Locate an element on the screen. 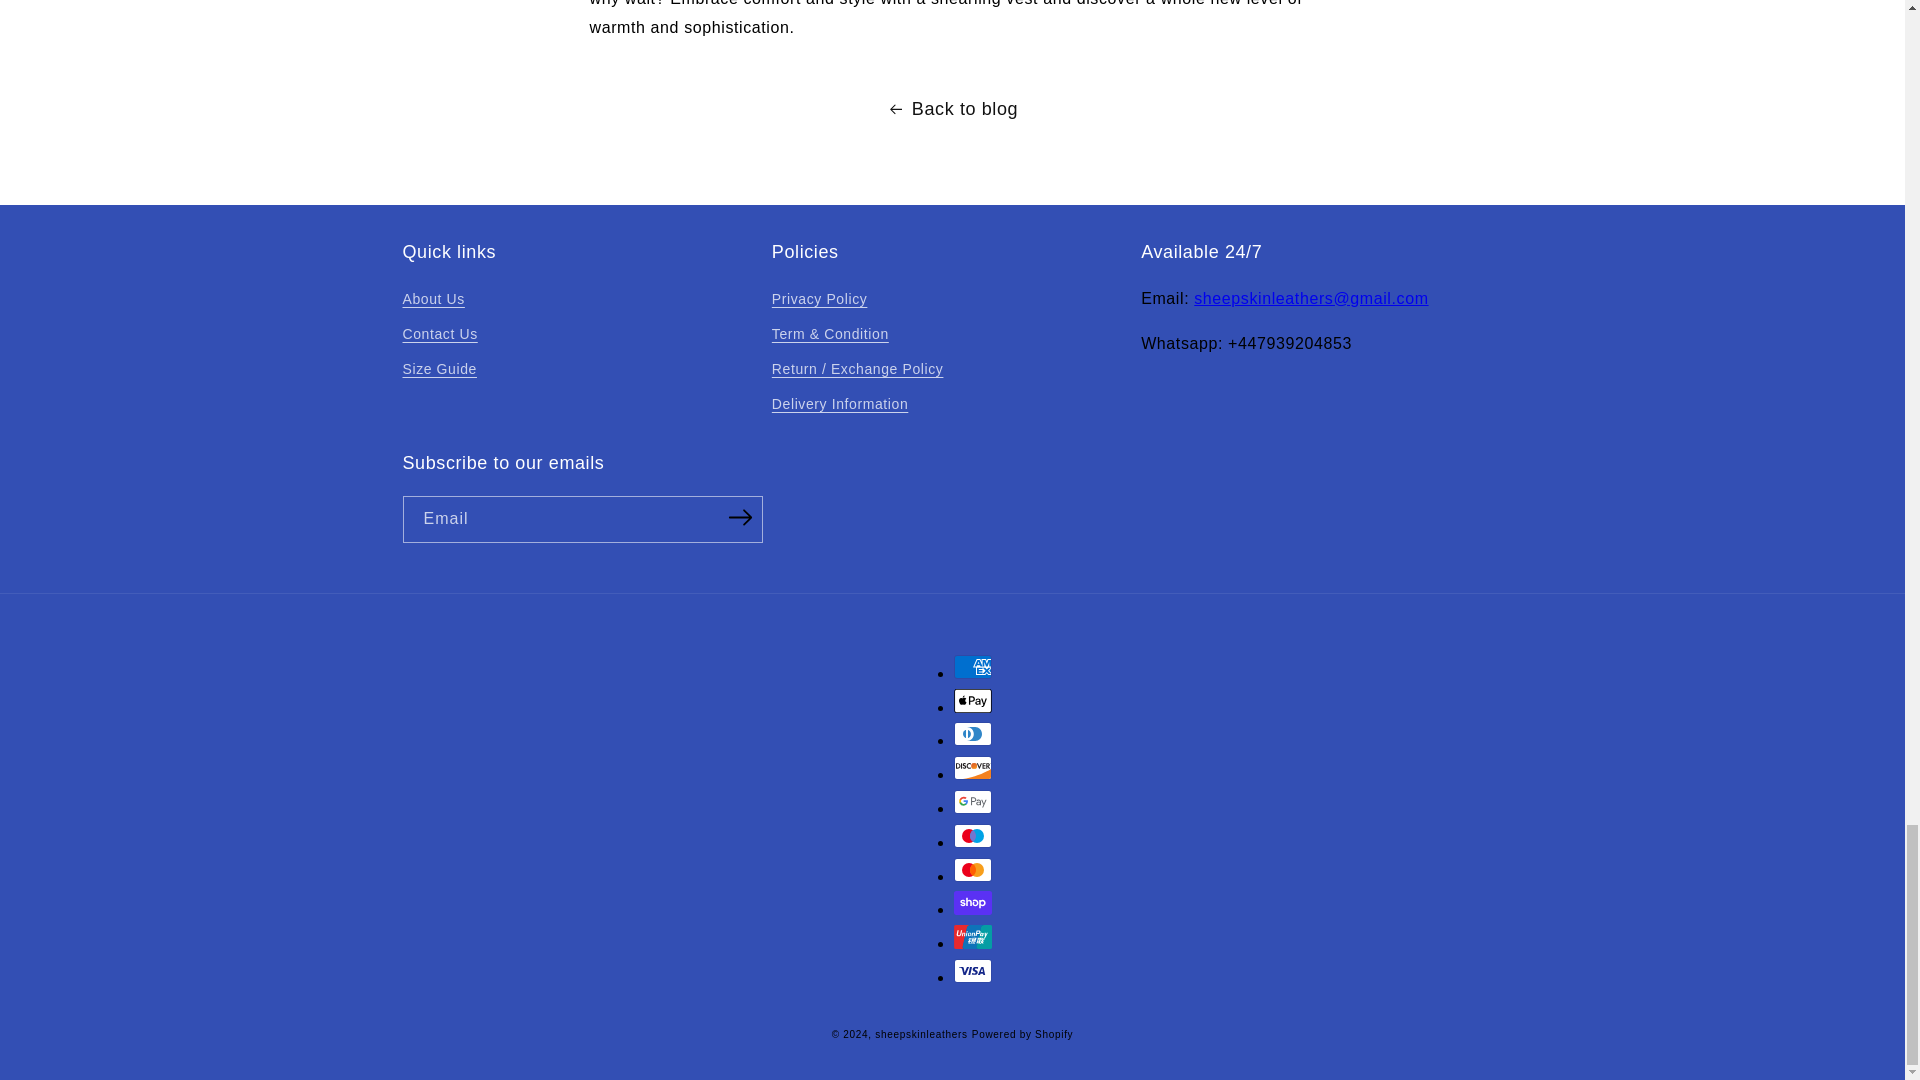 This screenshot has width=1920, height=1080. Apple Pay is located at coordinates (973, 700).